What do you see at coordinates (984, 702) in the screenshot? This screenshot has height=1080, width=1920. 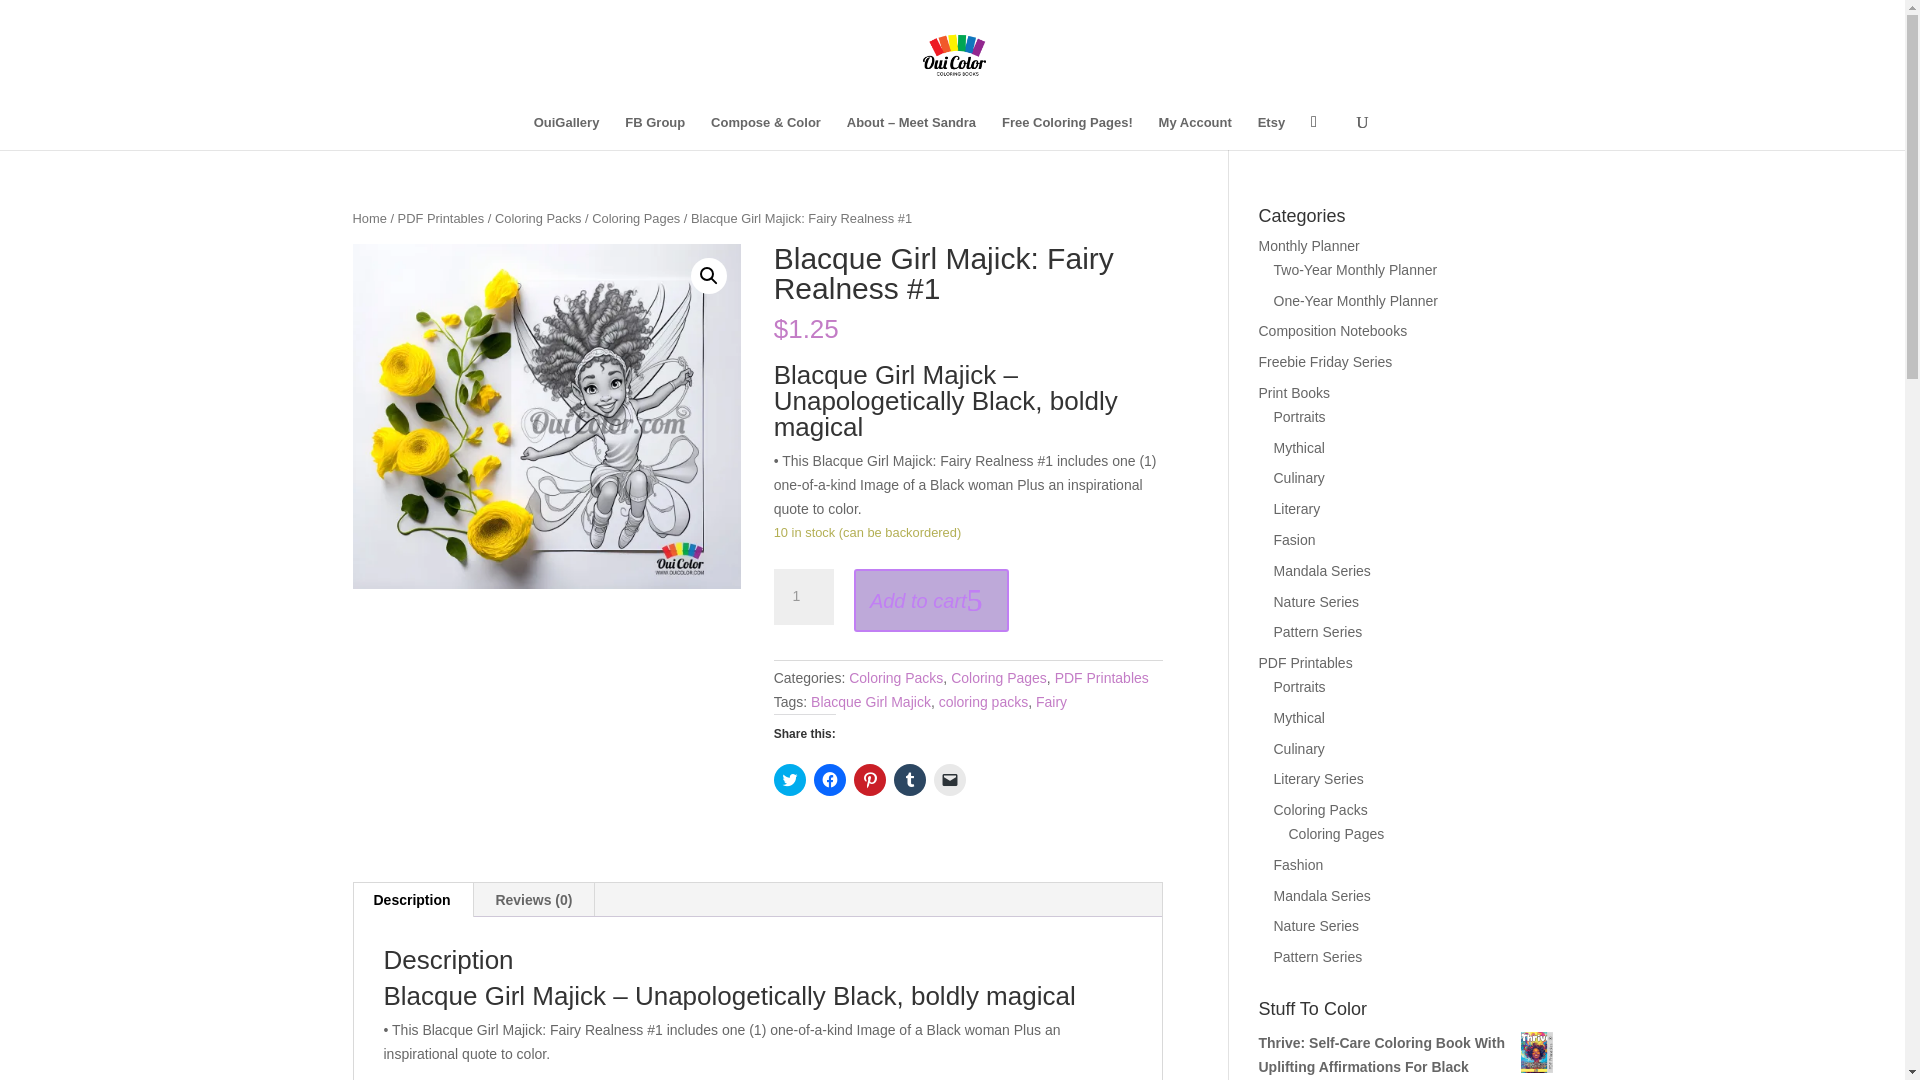 I see `coloring packs` at bounding box center [984, 702].